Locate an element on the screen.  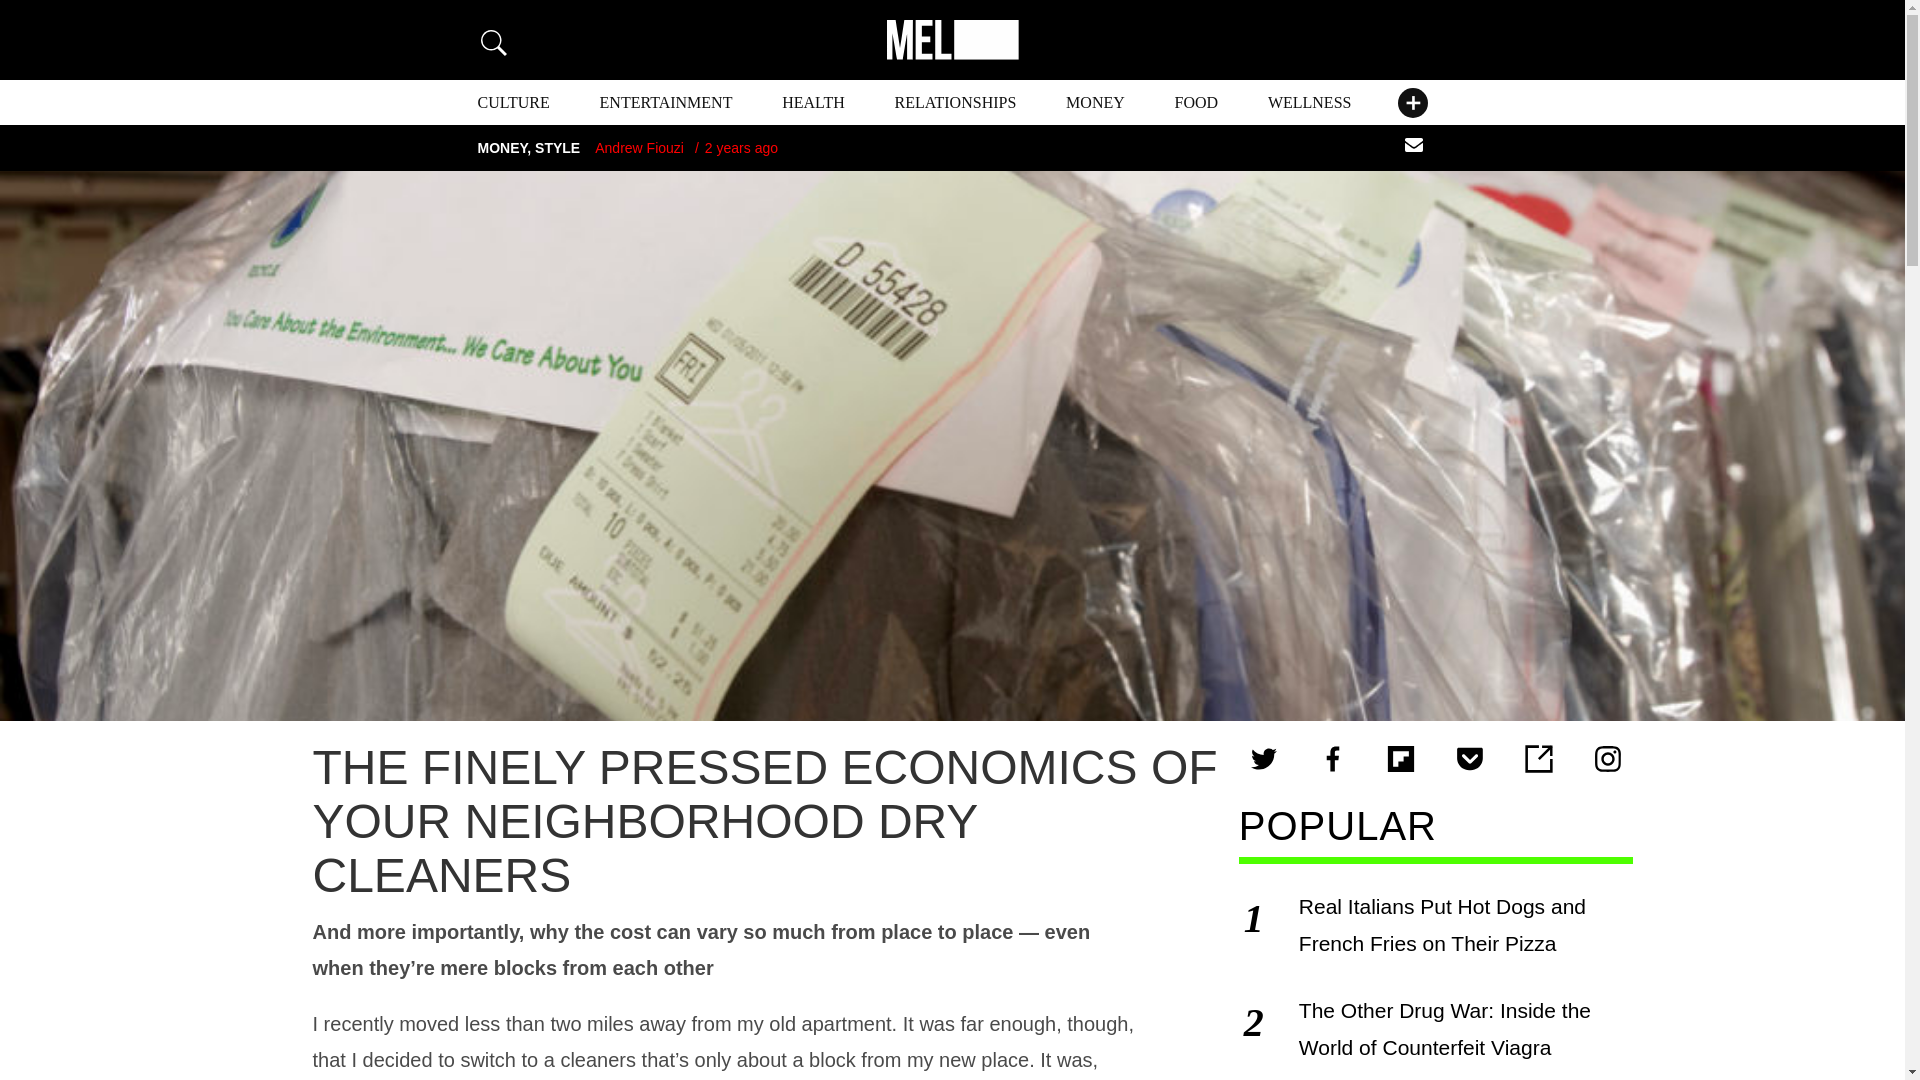
WELLNESS is located at coordinates (1309, 102).